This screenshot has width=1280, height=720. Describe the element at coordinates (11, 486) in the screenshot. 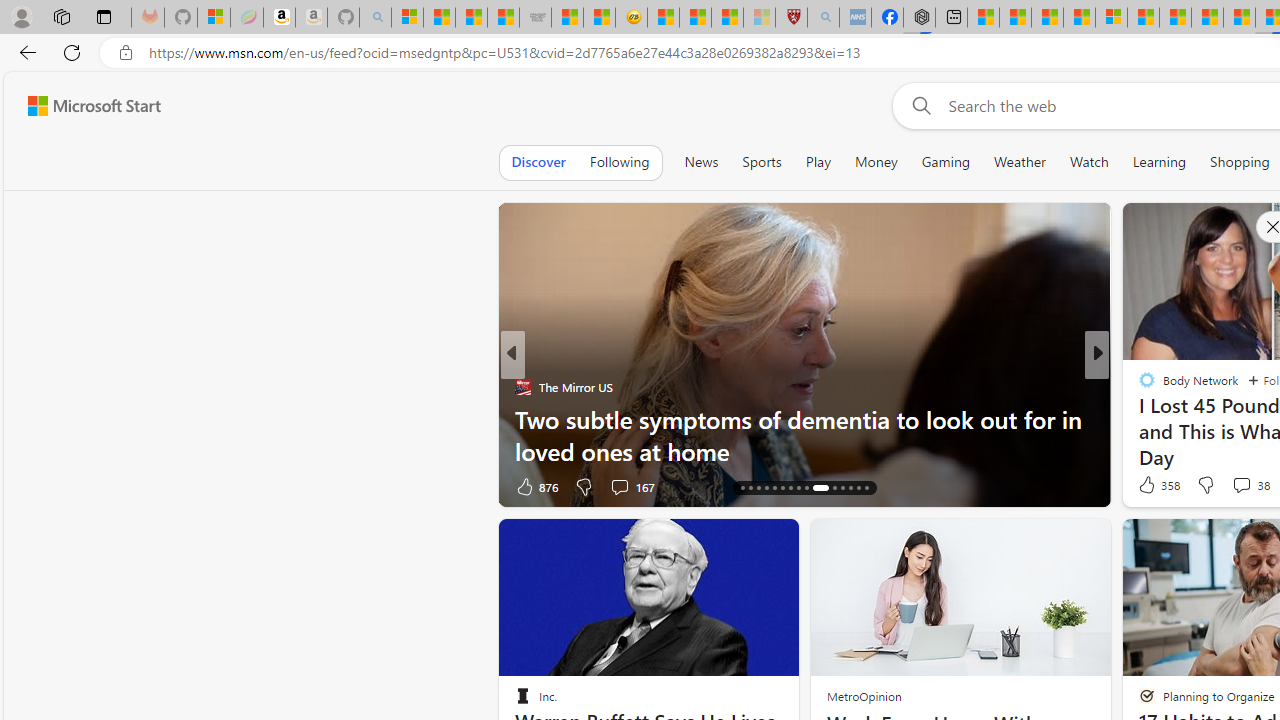

I see `View comments 167 Comment` at that location.